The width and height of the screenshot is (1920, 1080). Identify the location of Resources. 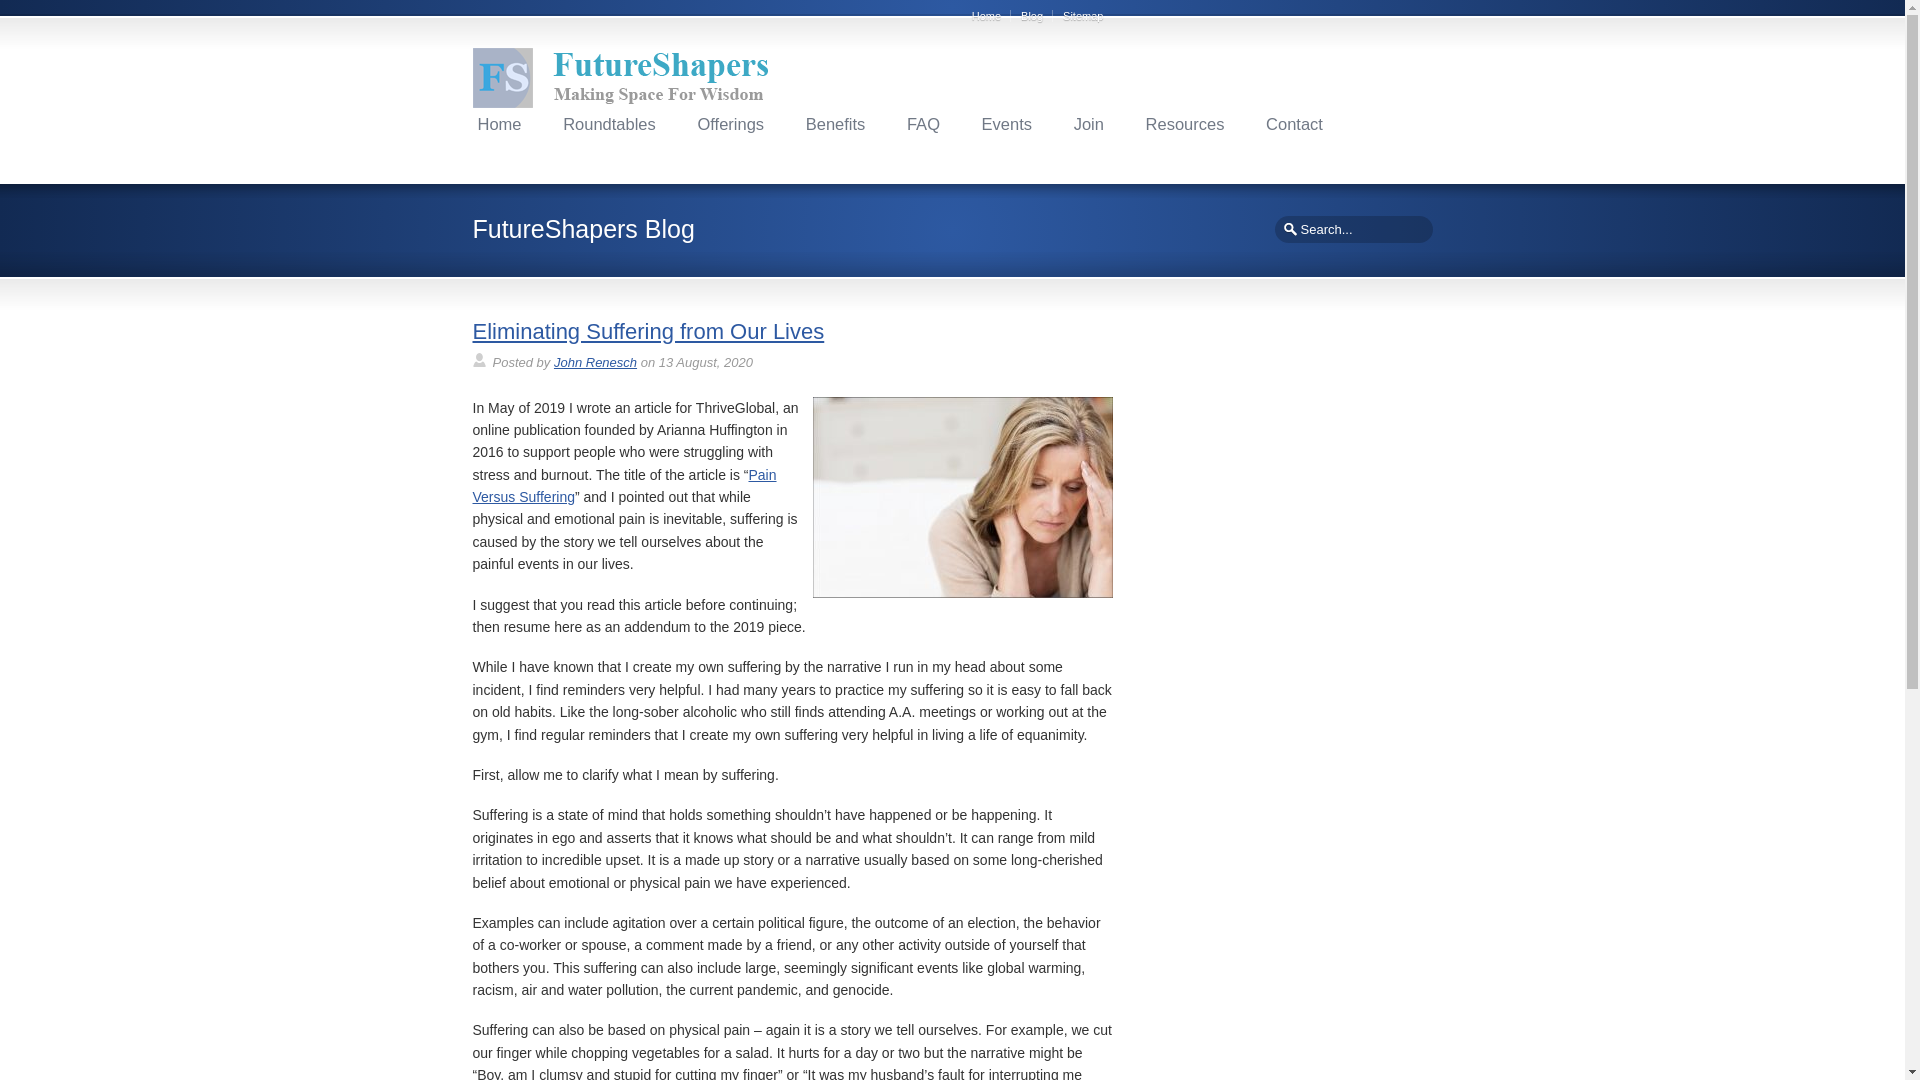
(1185, 124).